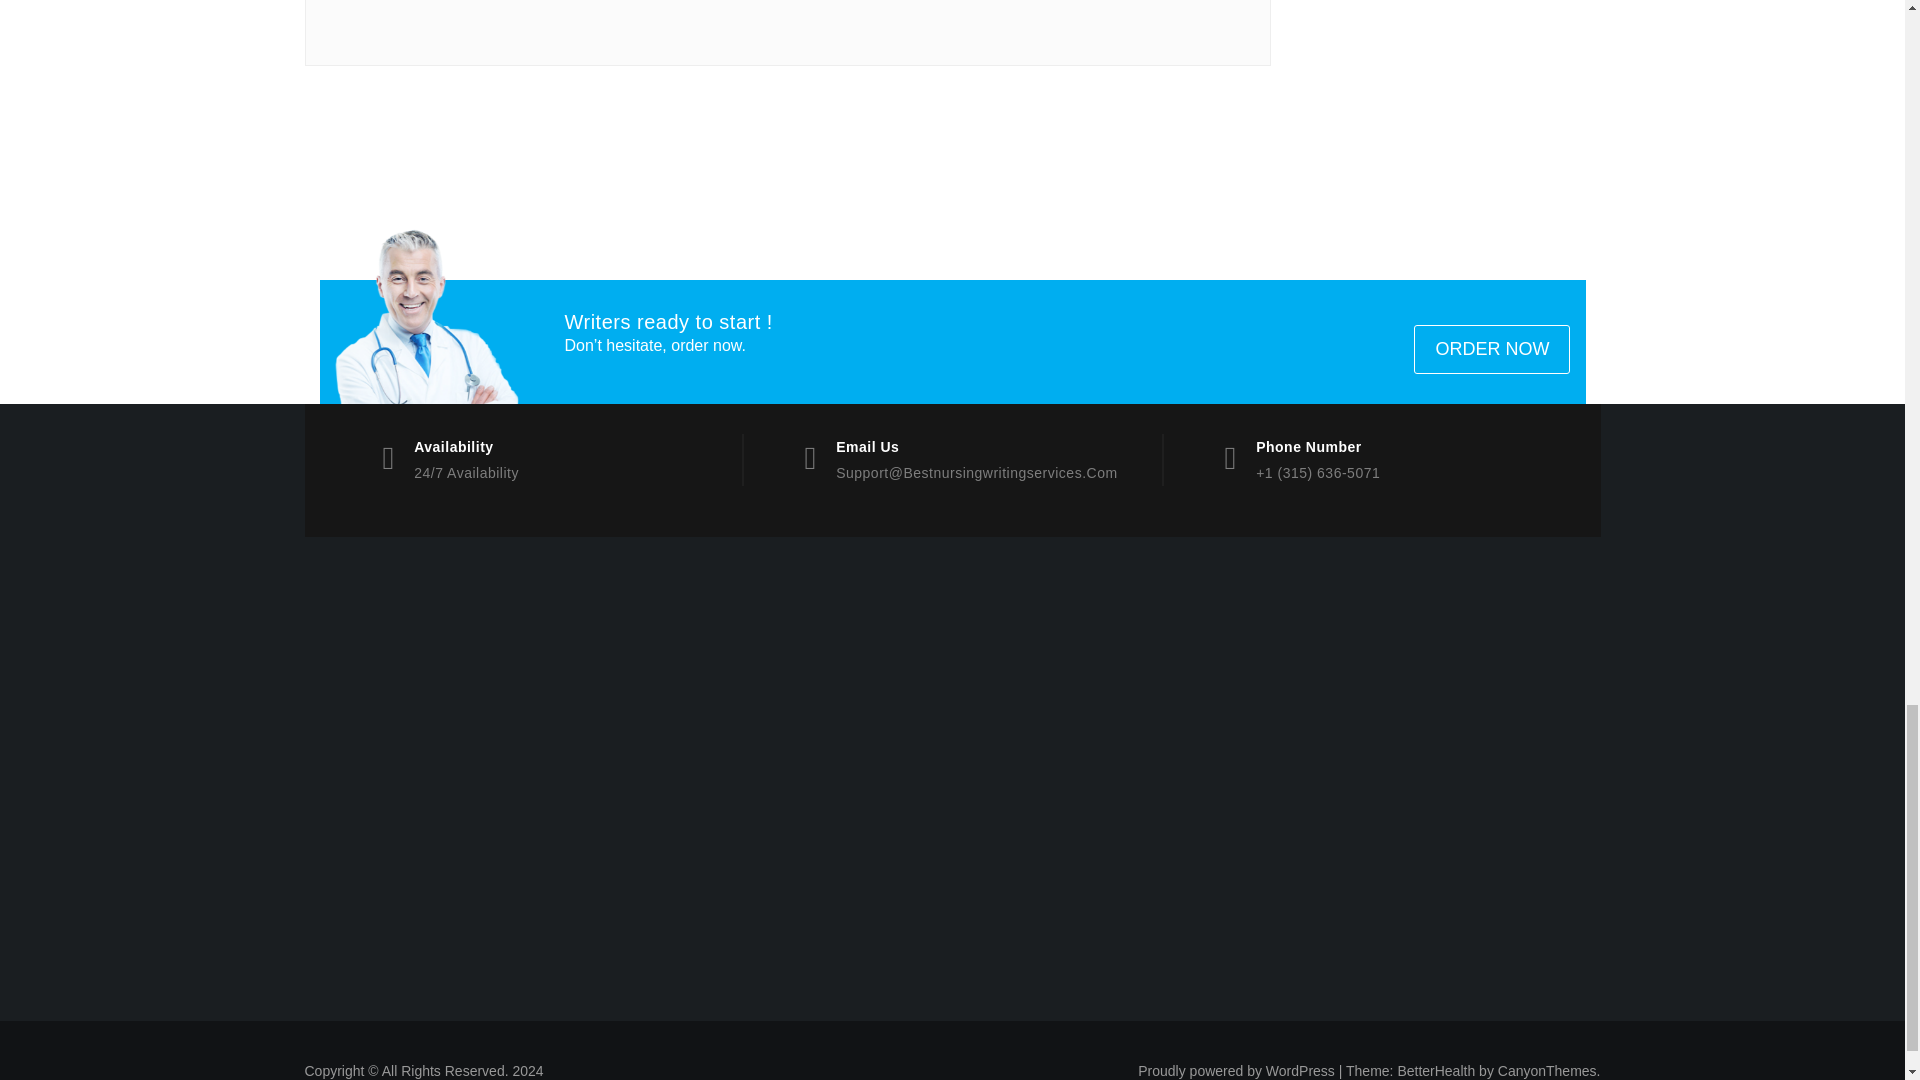  What do you see at coordinates (456, 924) in the screenshot?
I see `Nursing Term Paper` at bounding box center [456, 924].